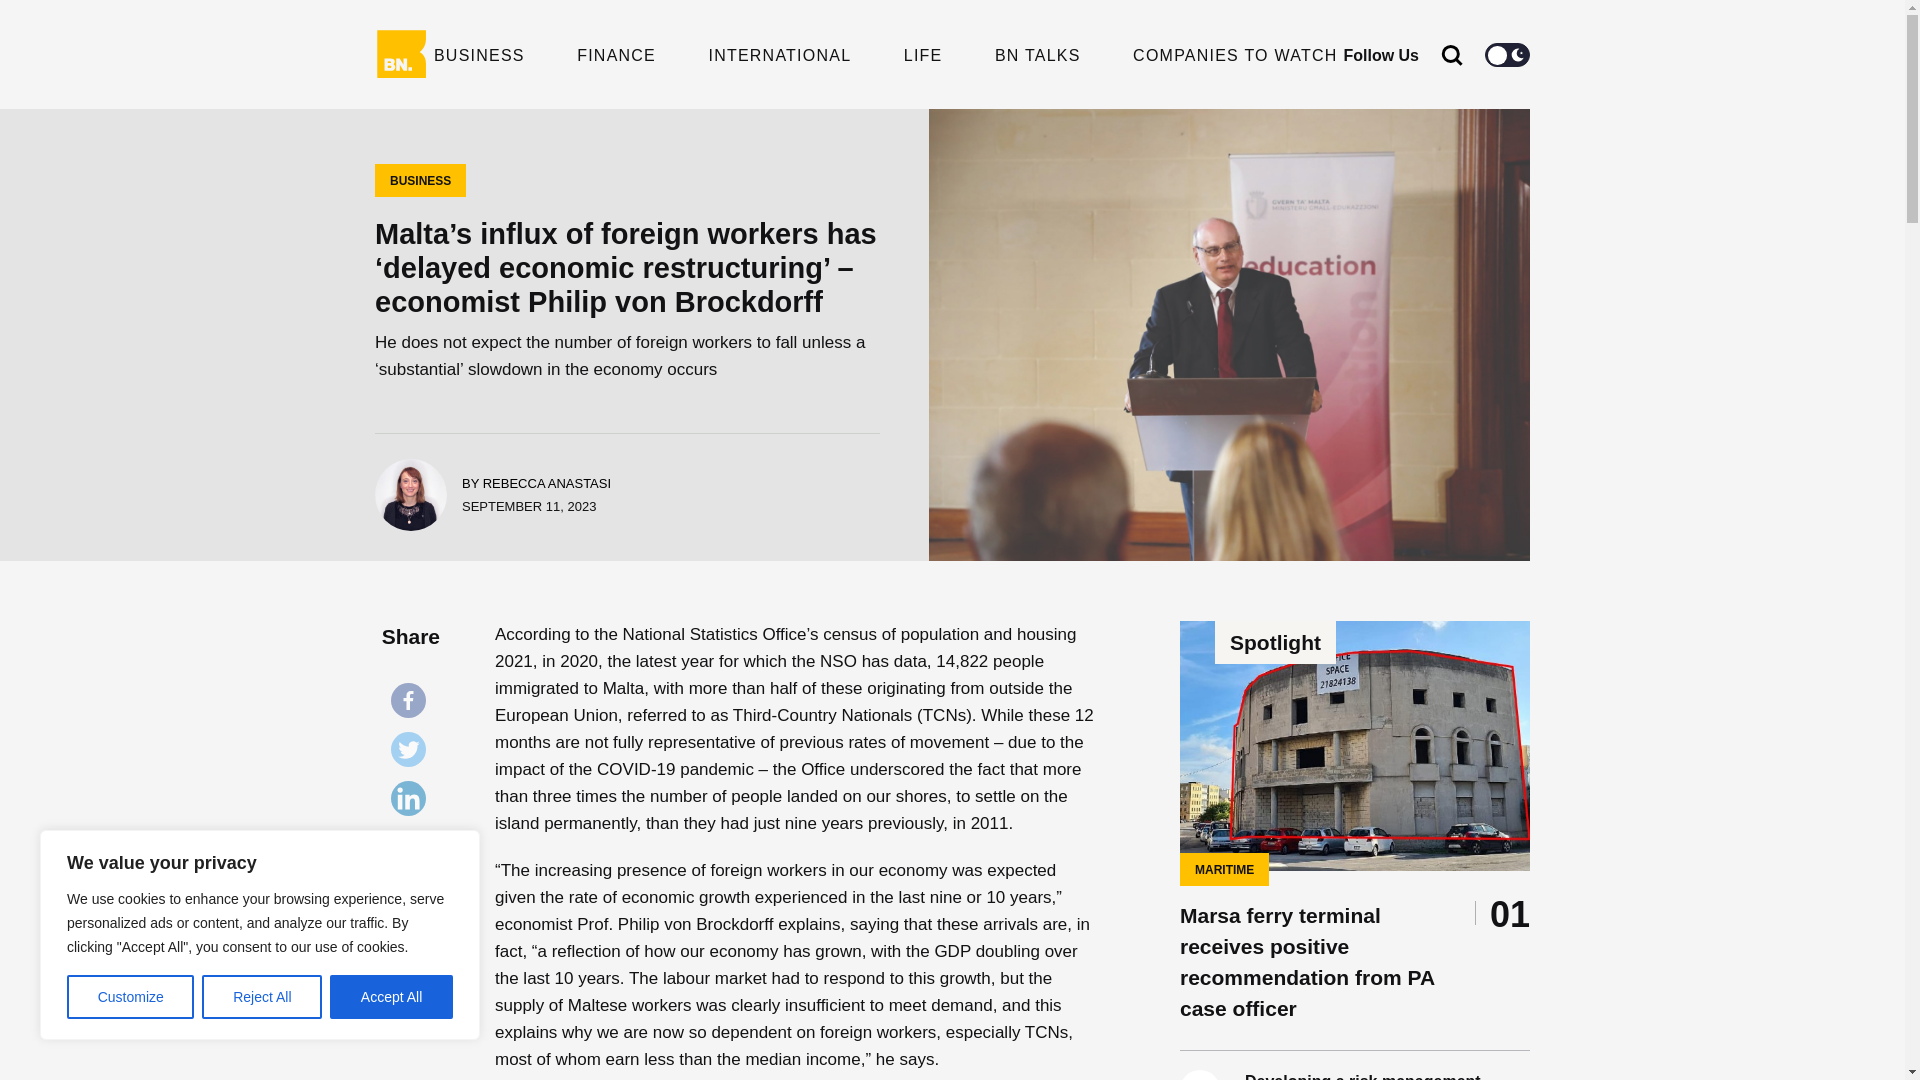 This screenshot has width=1920, height=1080. What do you see at coordinates (262, 997) in the screenshot?
I see `Reject All` at bounding box center [262, 997].